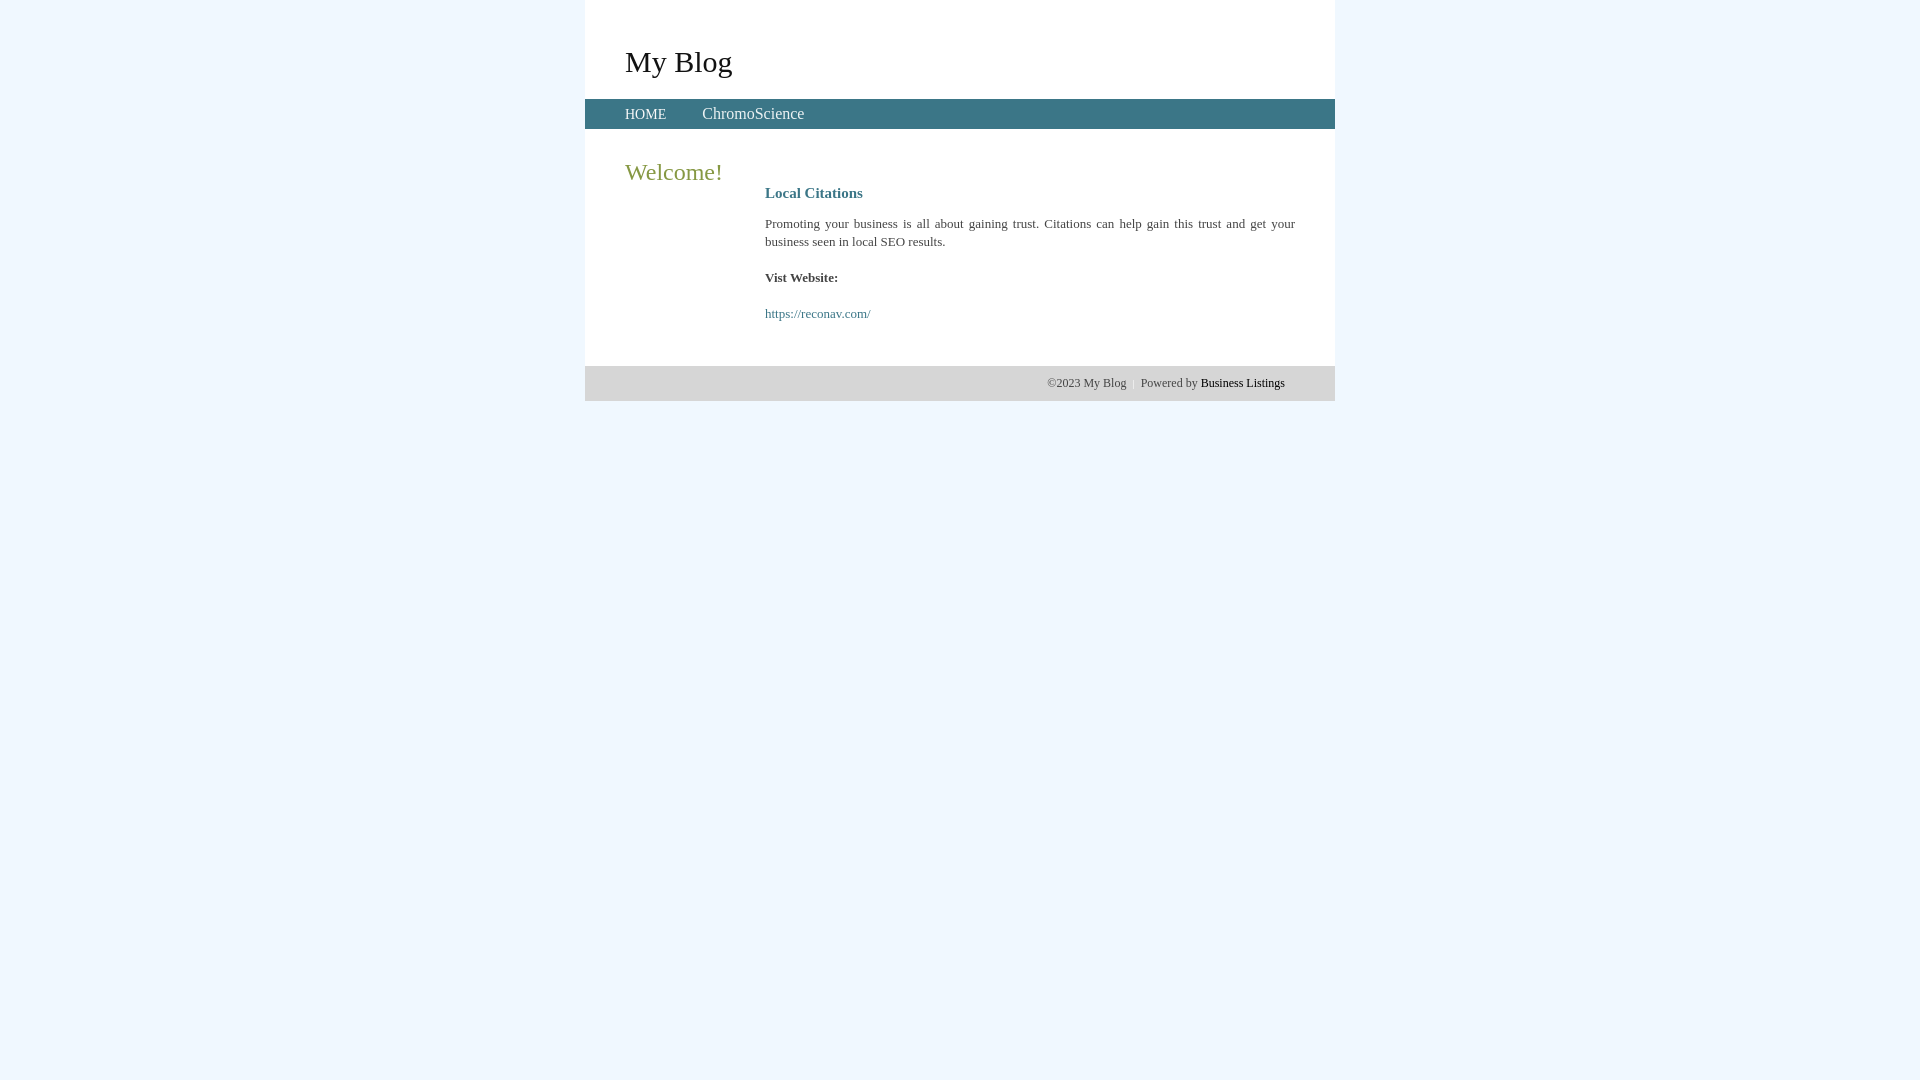 The width and height of the screenshot is (1920, 1080). What do you see at coordinates (818, 314) in the screenshot?
I see `https://reconav.com/` at bounding box center [818, 314].